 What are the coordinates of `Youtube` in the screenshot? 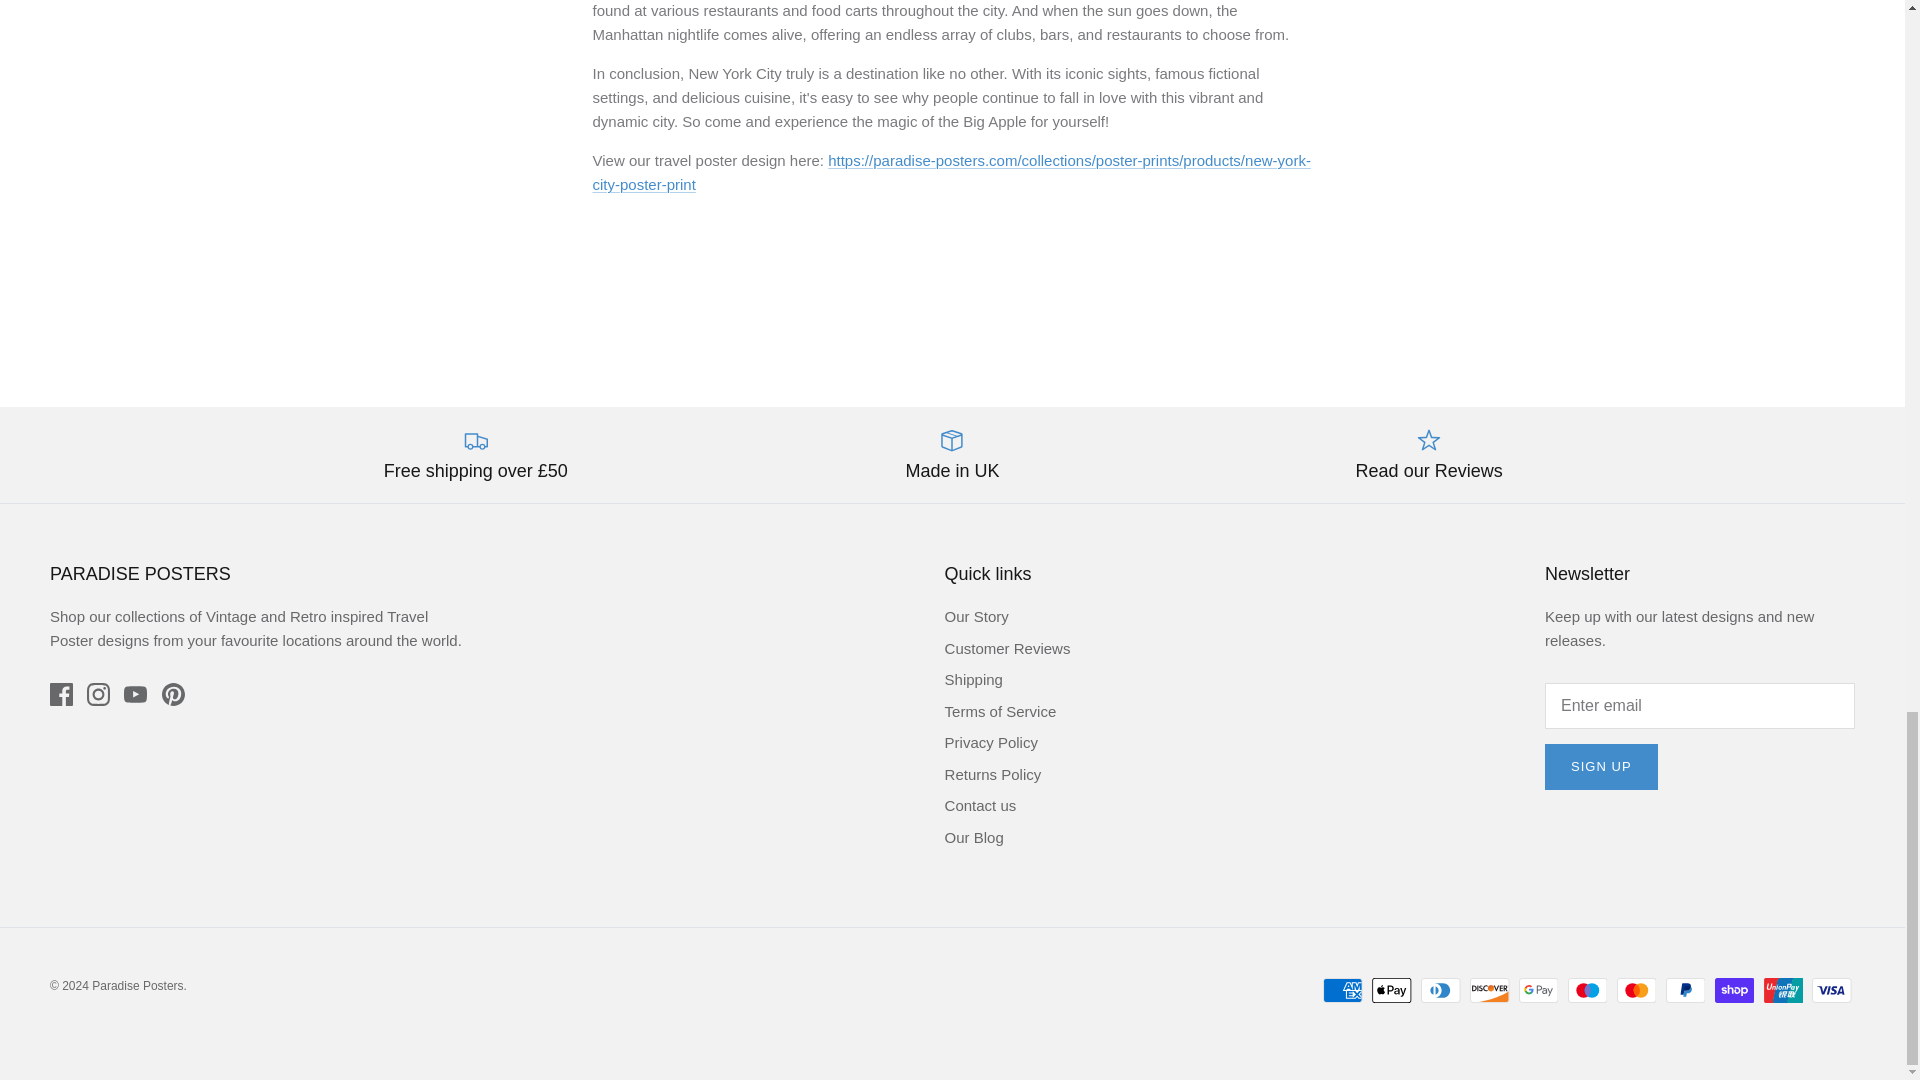 It's located at (136, 694).